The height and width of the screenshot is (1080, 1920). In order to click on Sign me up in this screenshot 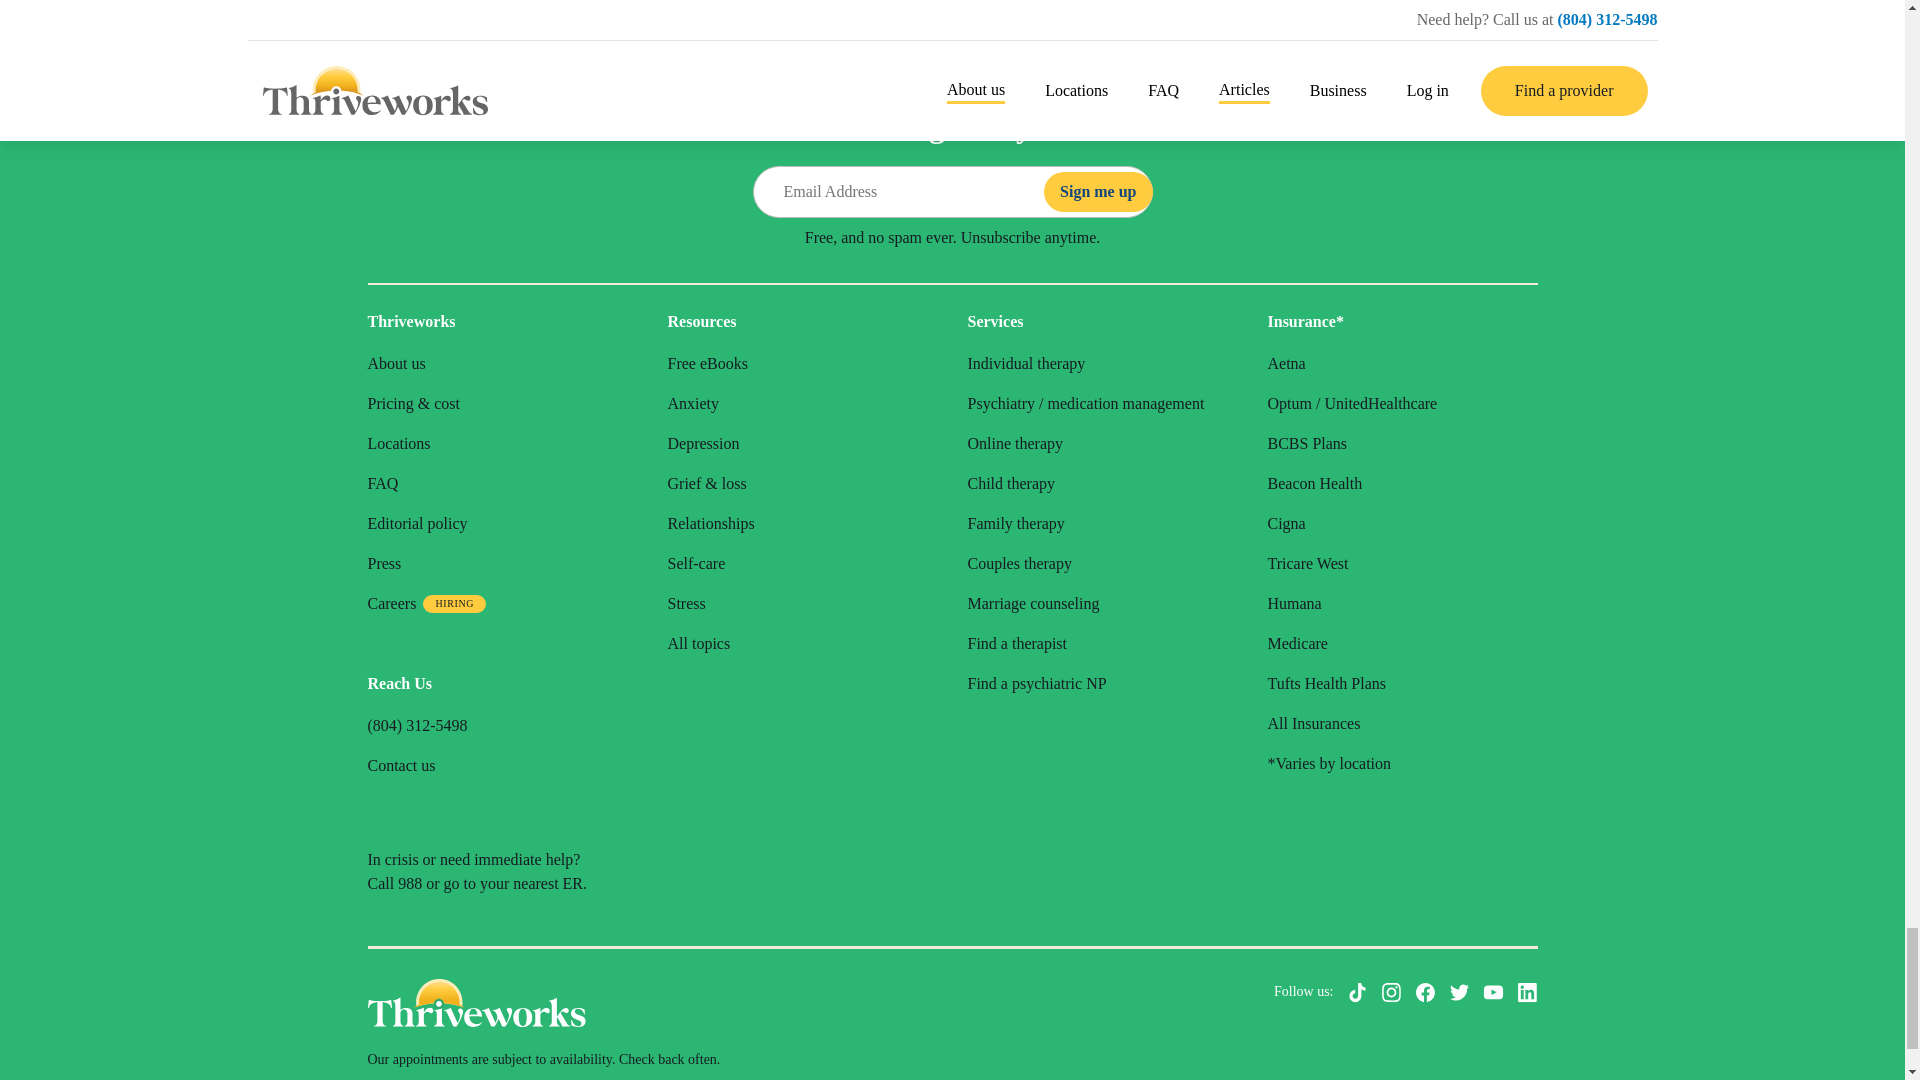, I will do `click(1098, 191)`.